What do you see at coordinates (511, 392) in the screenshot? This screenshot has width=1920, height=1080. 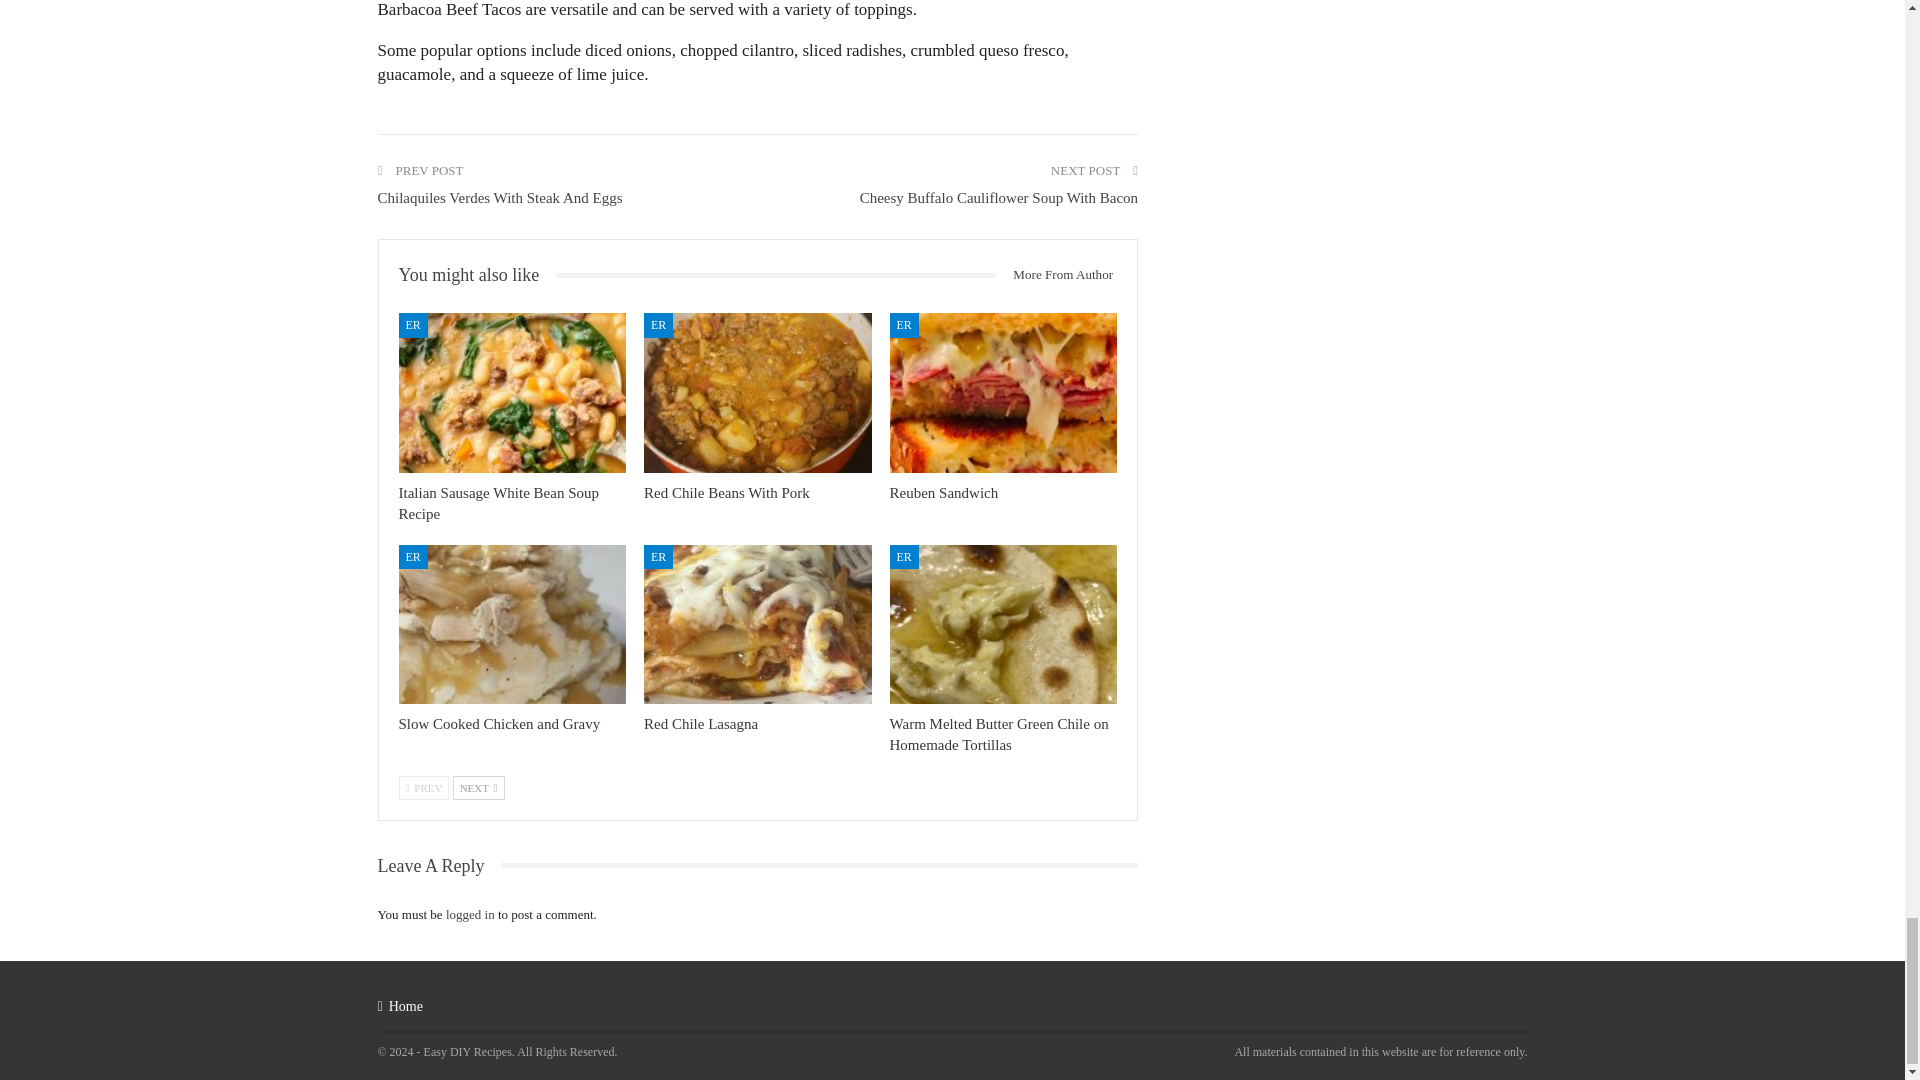 I see `Italian Sausage White Bean Soup Recipe` at bounding box center [511, 392].